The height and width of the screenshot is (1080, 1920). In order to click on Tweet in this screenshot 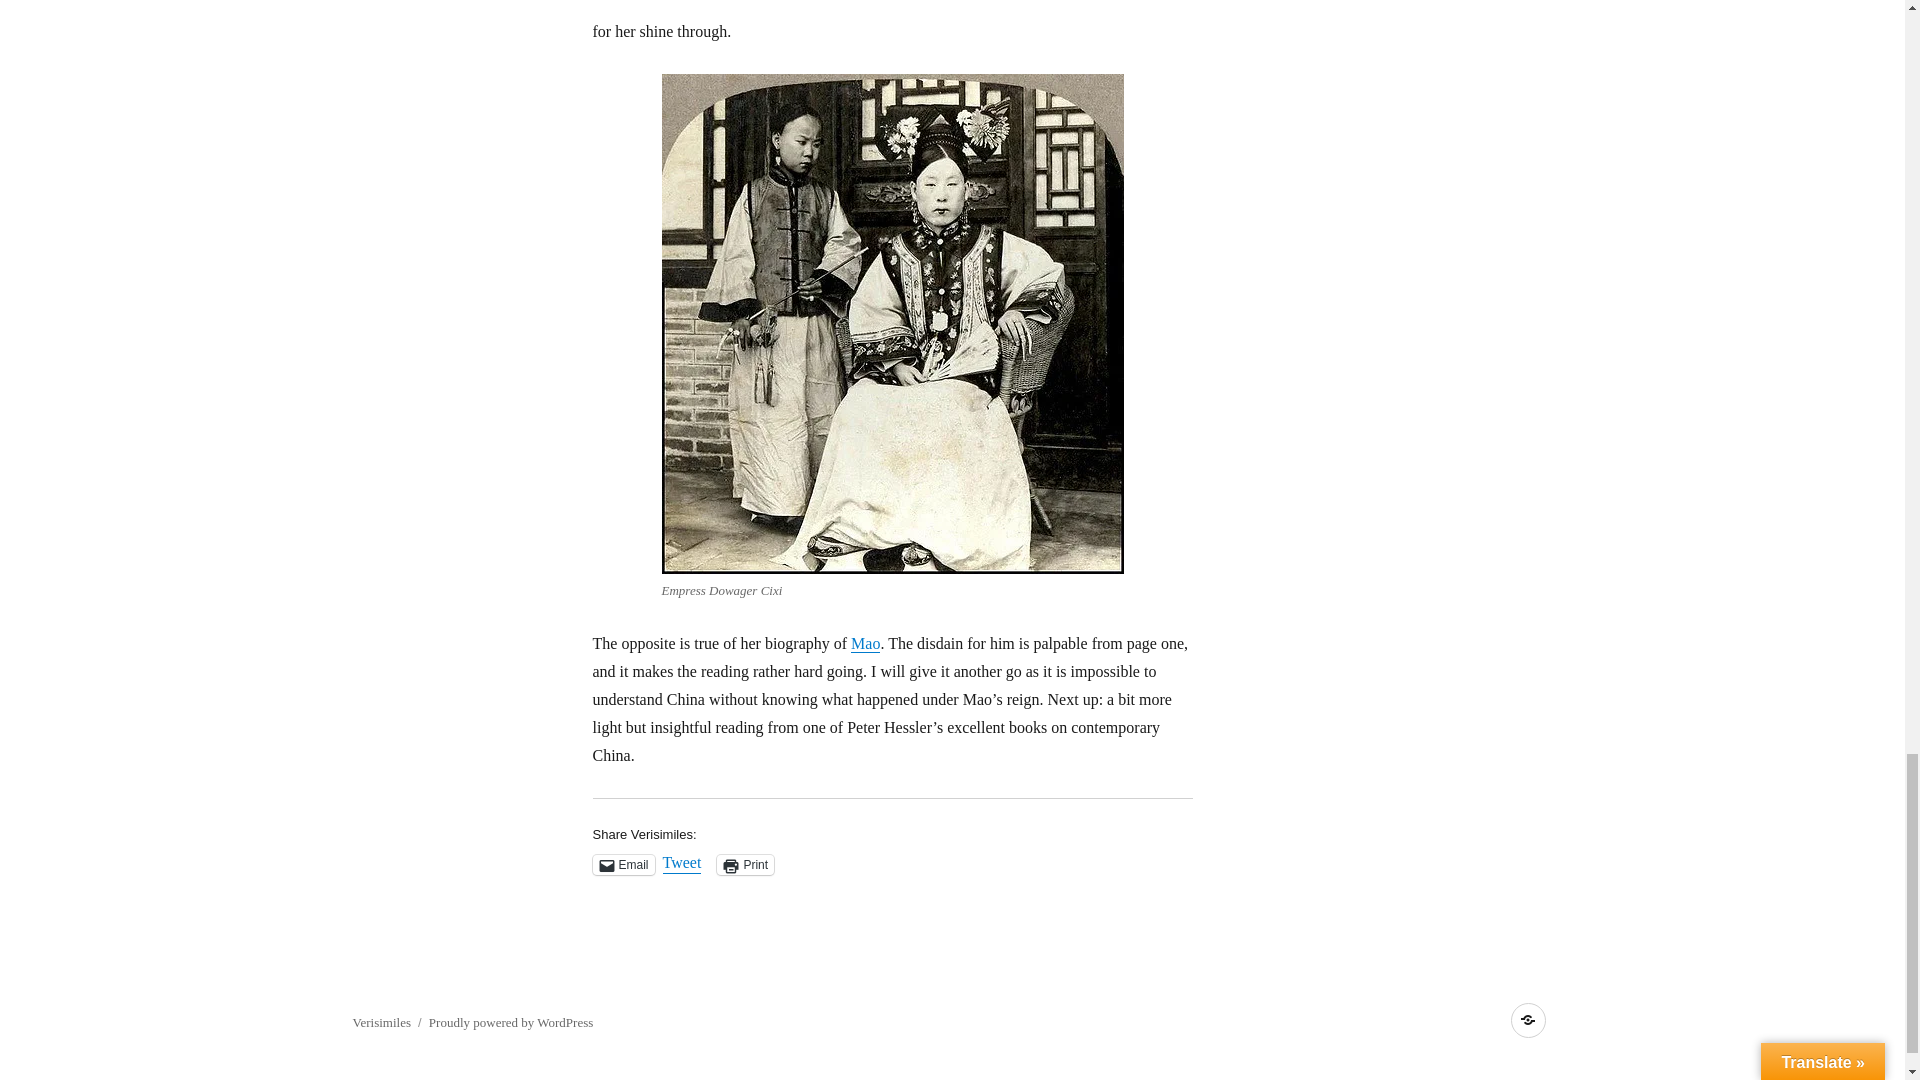, I will do `click(682, 864)`.